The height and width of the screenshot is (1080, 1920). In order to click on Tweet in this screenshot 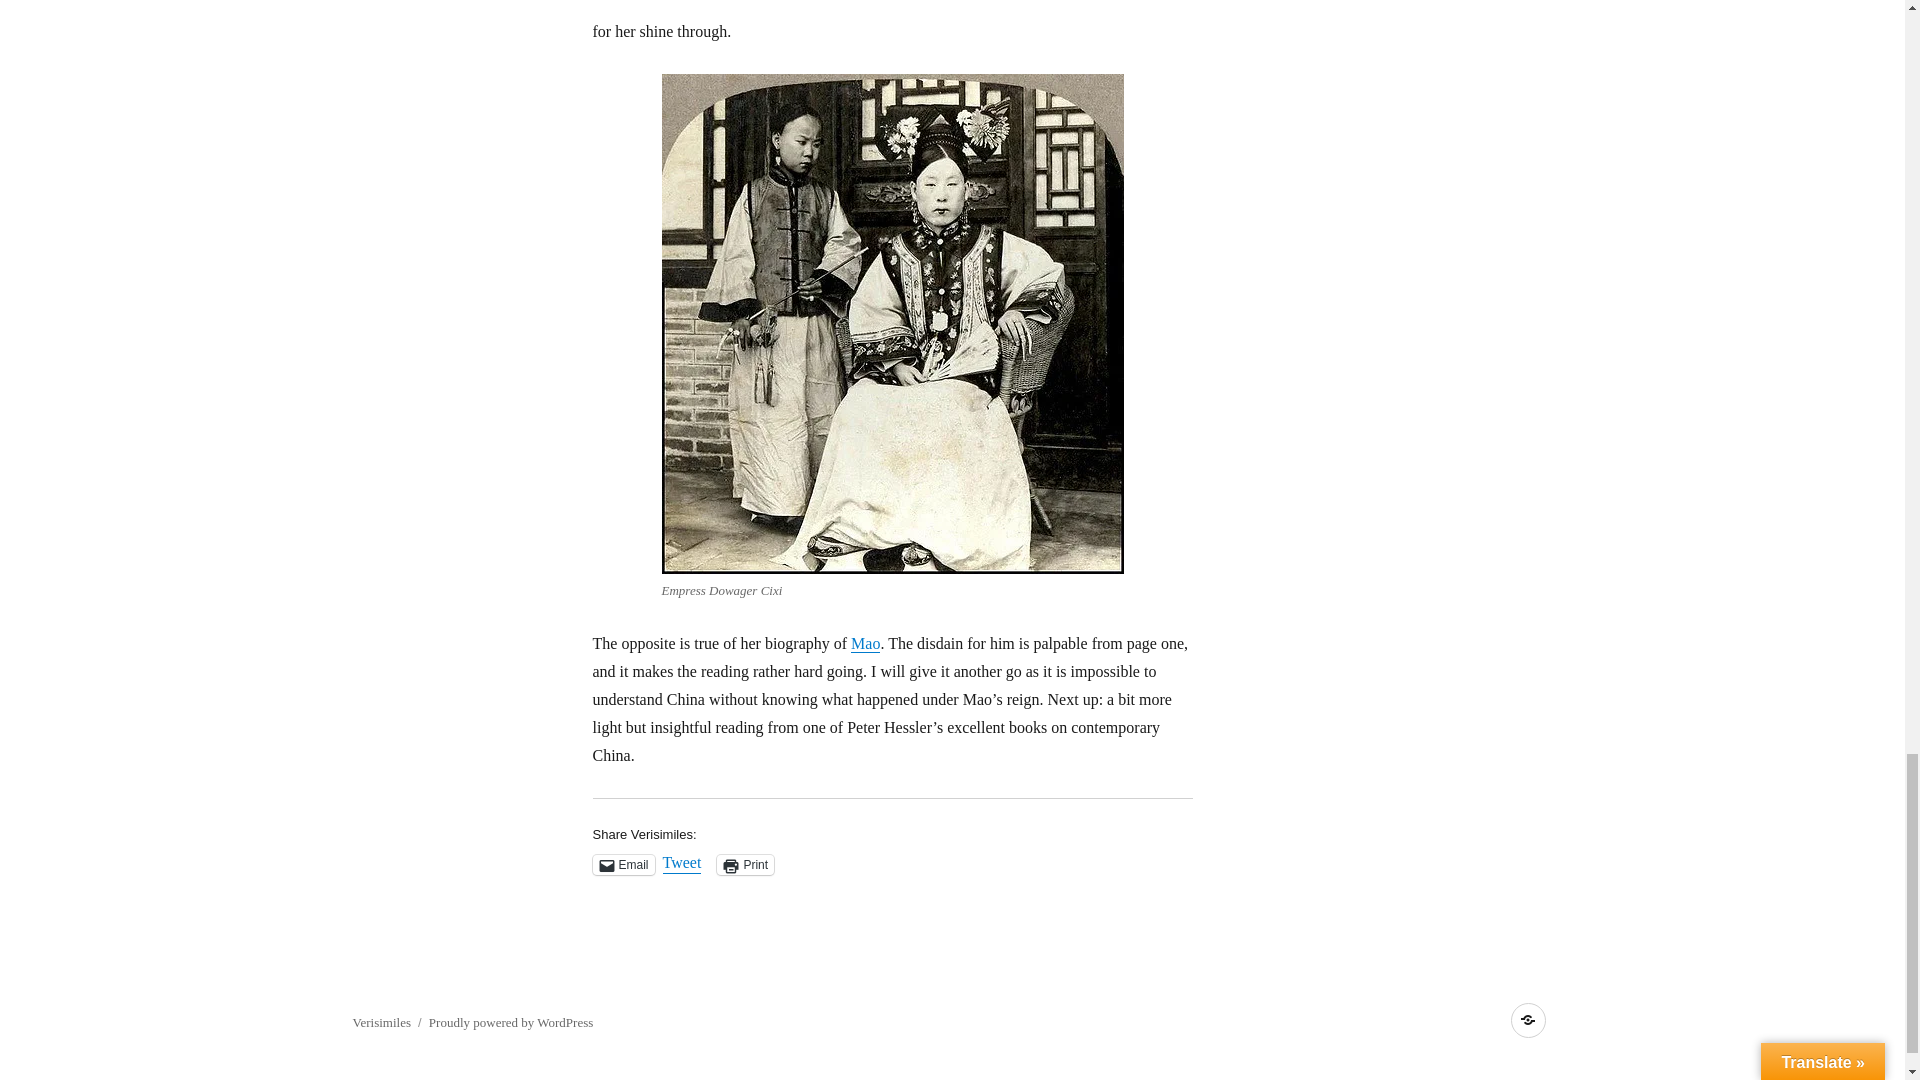, I will do `click(682, 864)`.